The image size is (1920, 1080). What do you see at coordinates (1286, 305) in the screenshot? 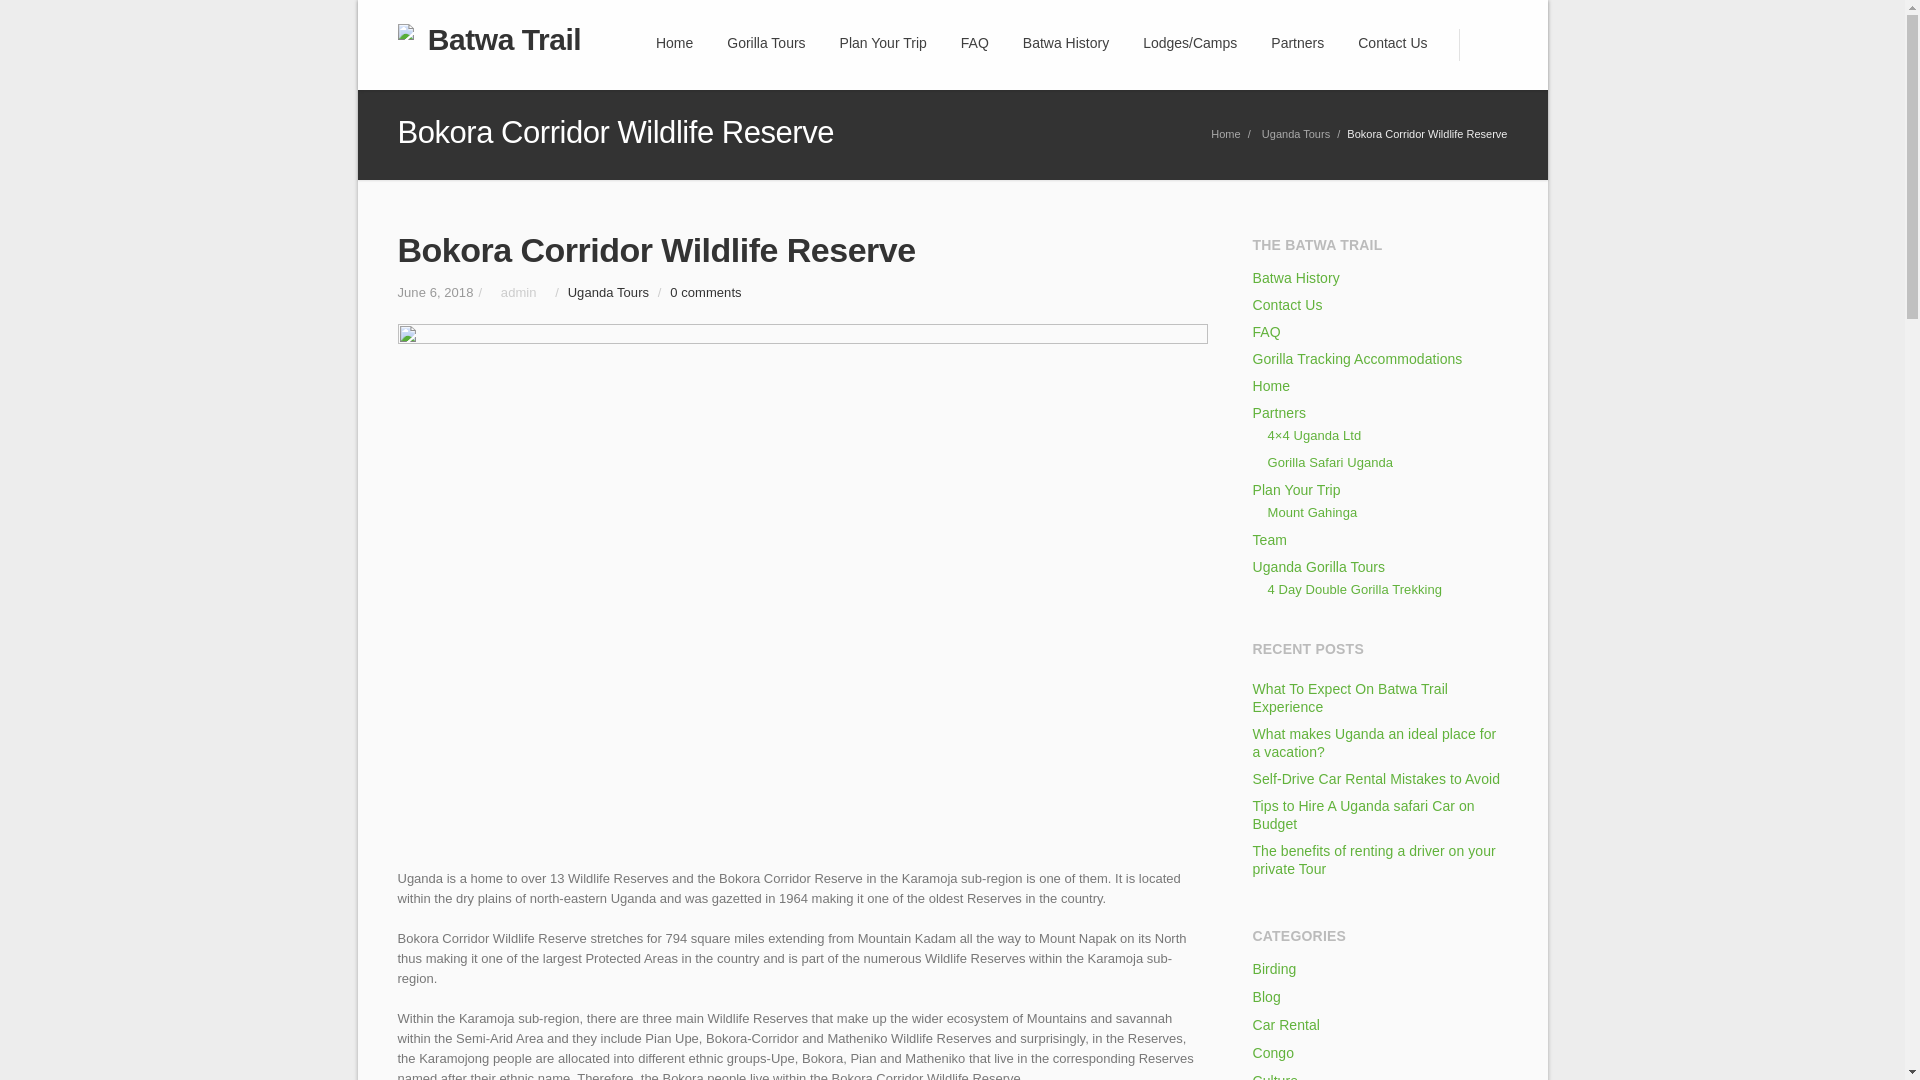
I see `Contact Us` at bounding box center [1286, 305].